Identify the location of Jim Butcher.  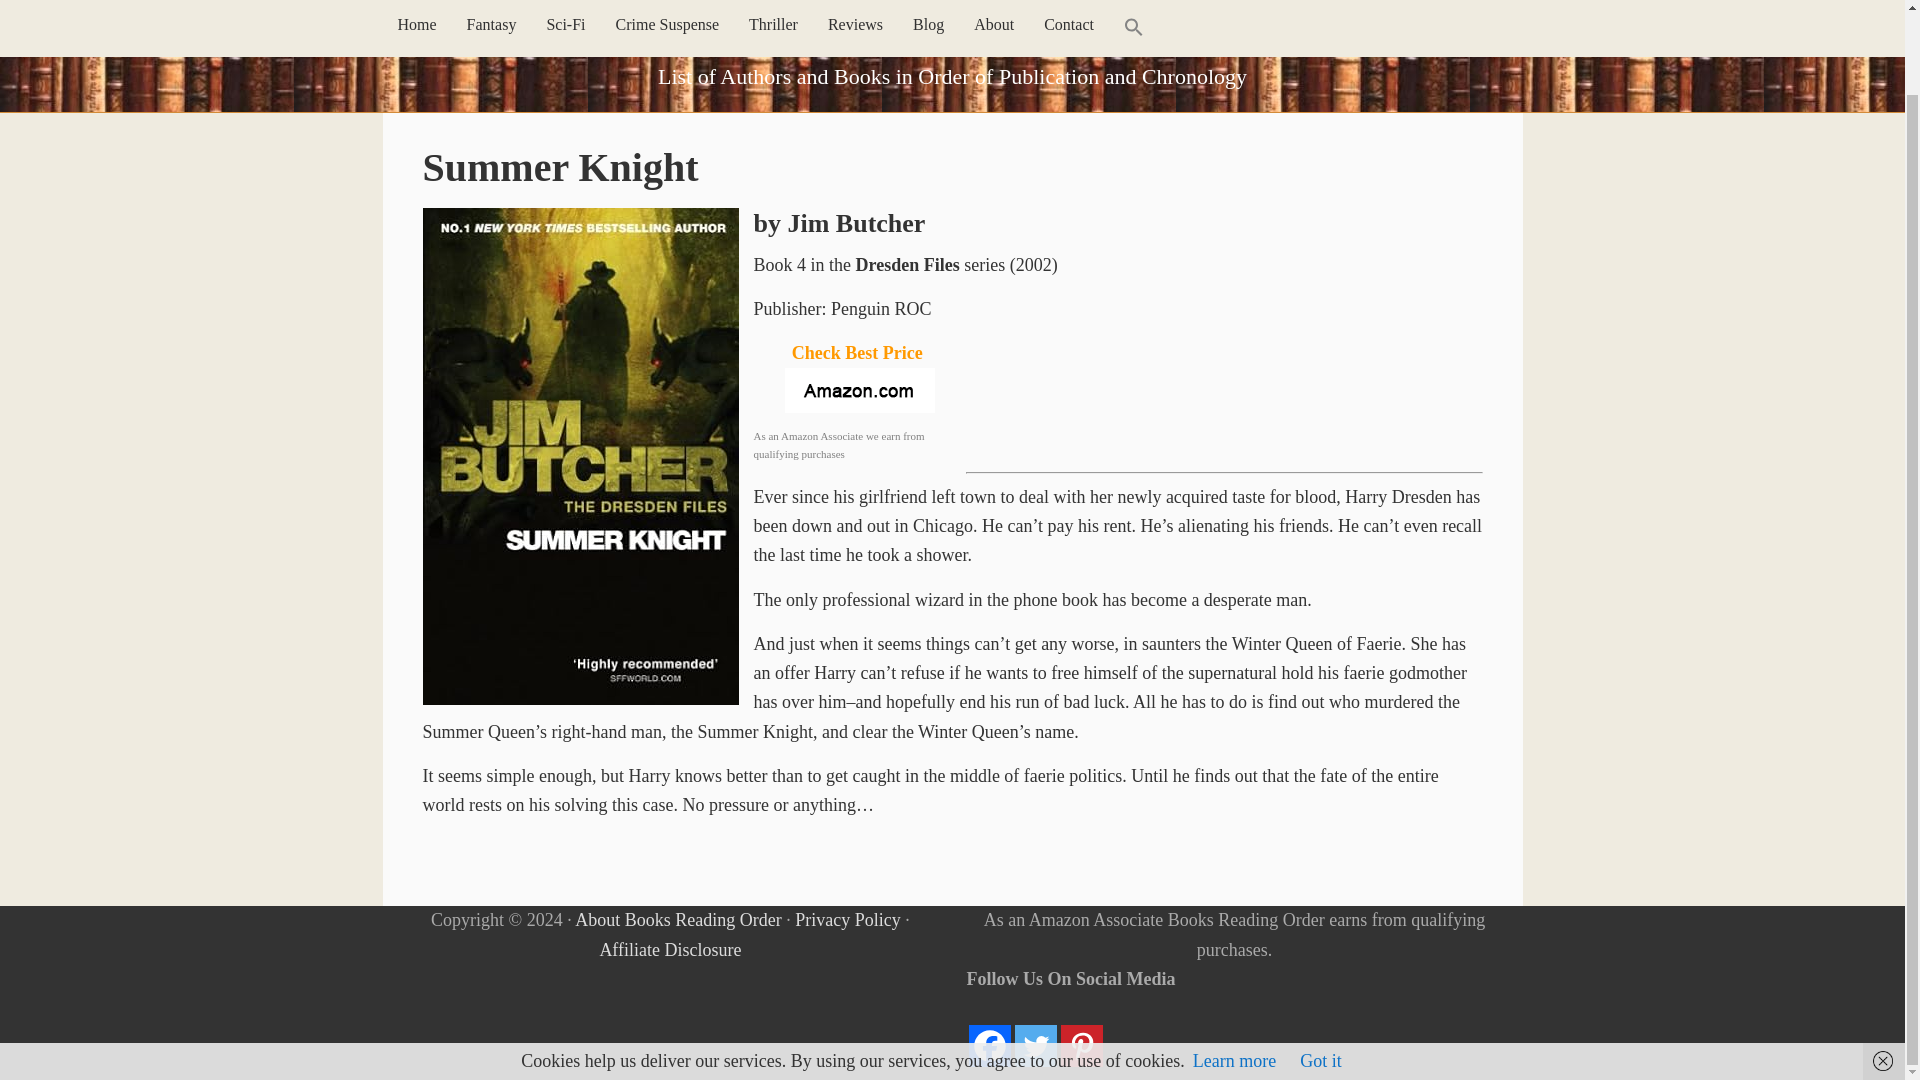
(856, 223).